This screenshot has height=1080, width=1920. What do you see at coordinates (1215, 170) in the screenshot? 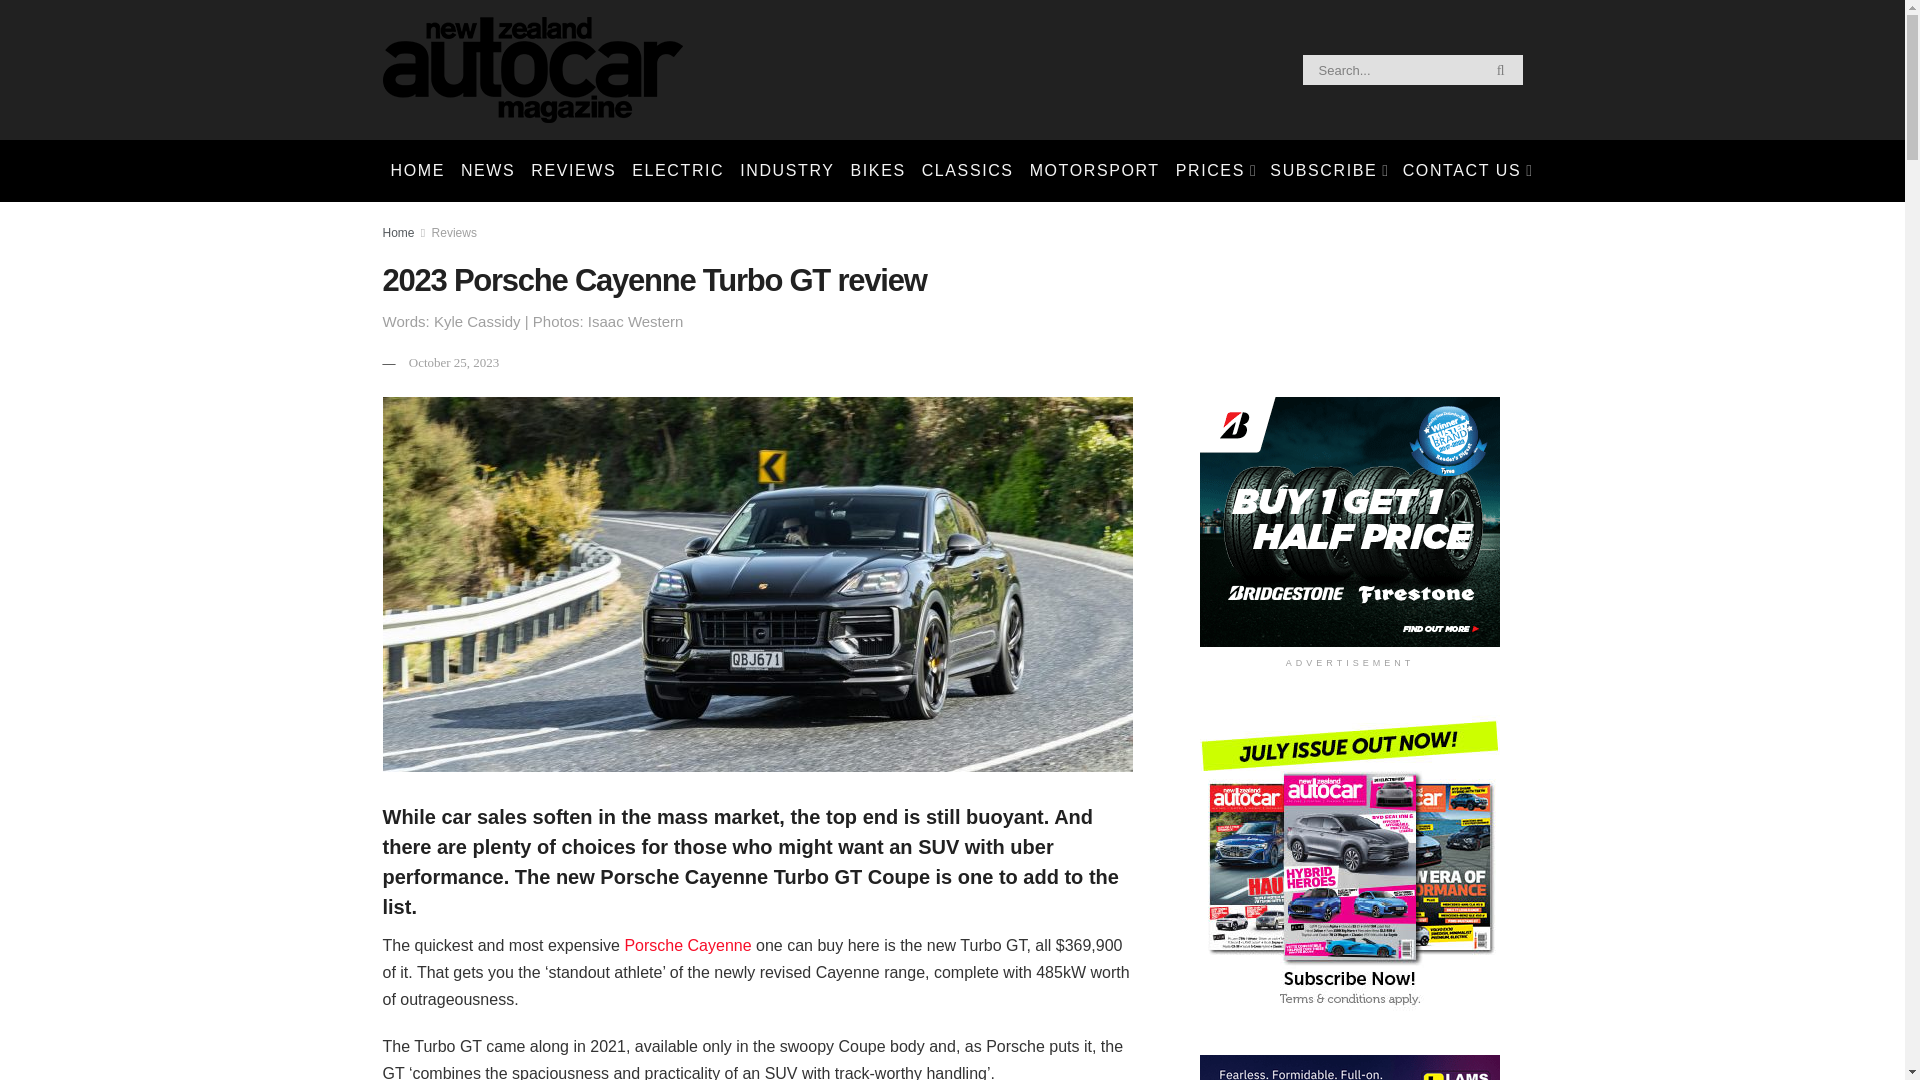
I see `PRICES` at bounding box center [1215, 170].